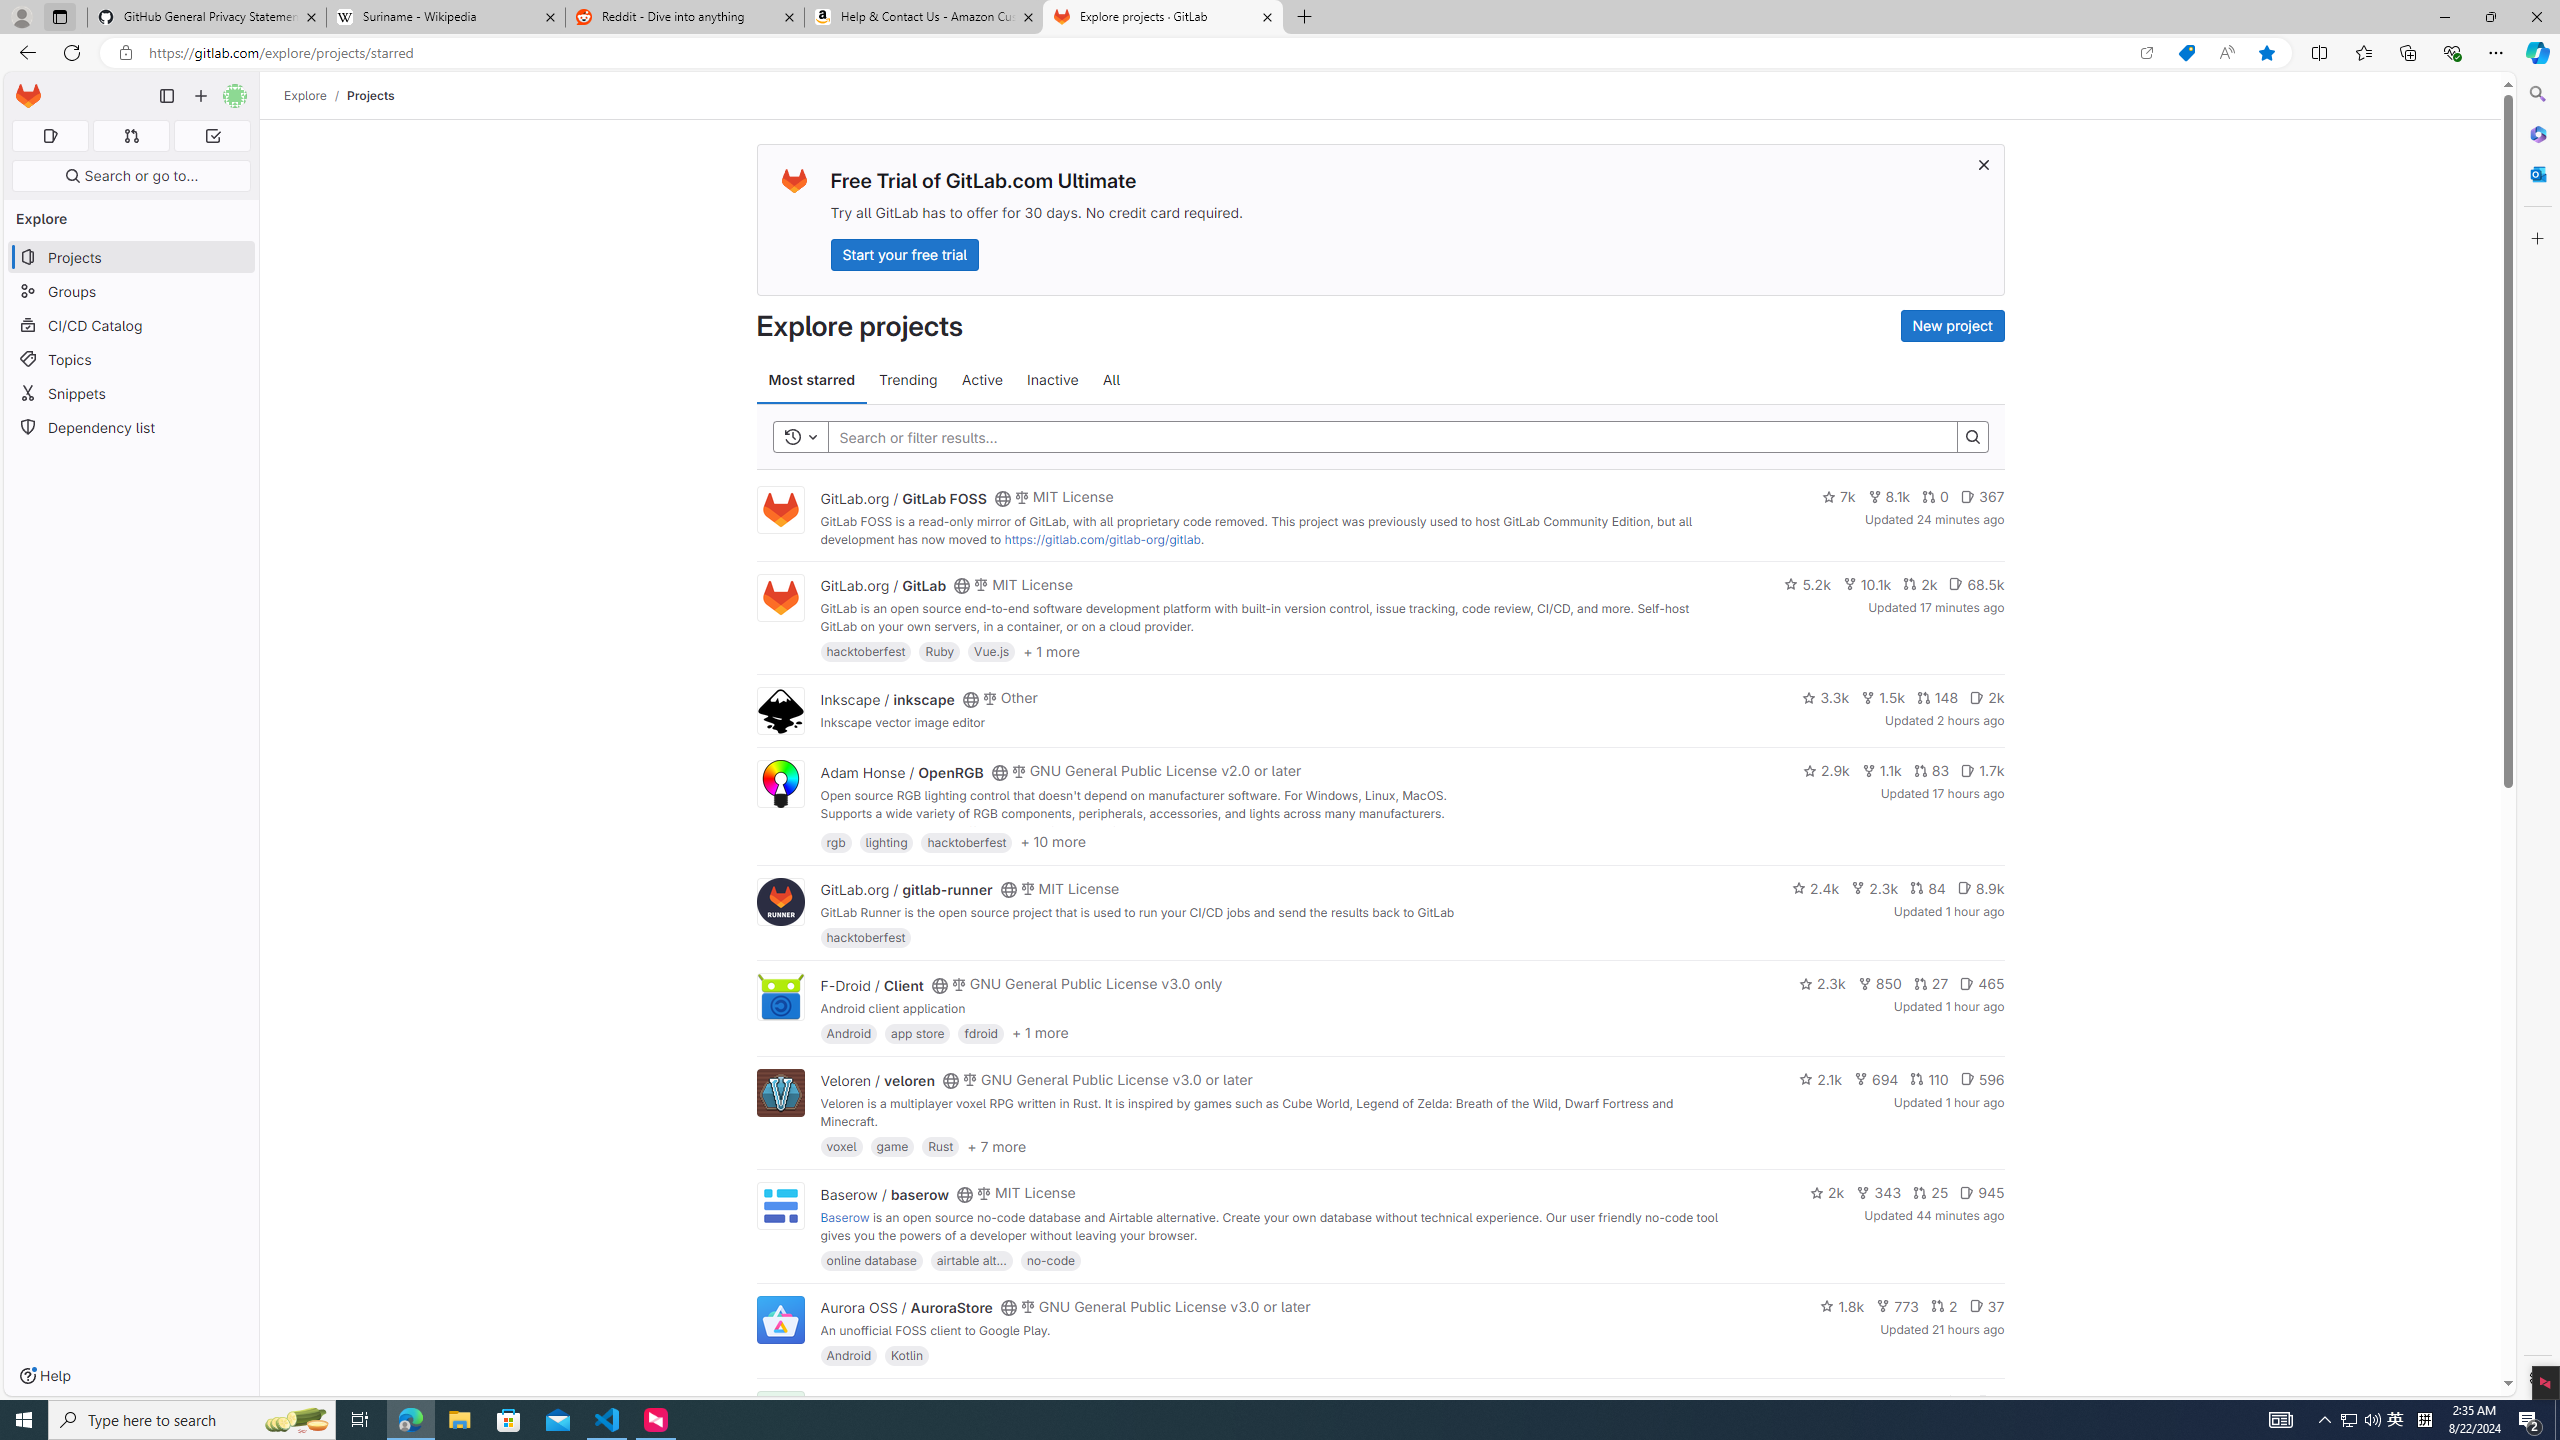 Image resolution: width=2560 pixels, height=1440 pixels. I want to click on Ruby, so click(939, 651).